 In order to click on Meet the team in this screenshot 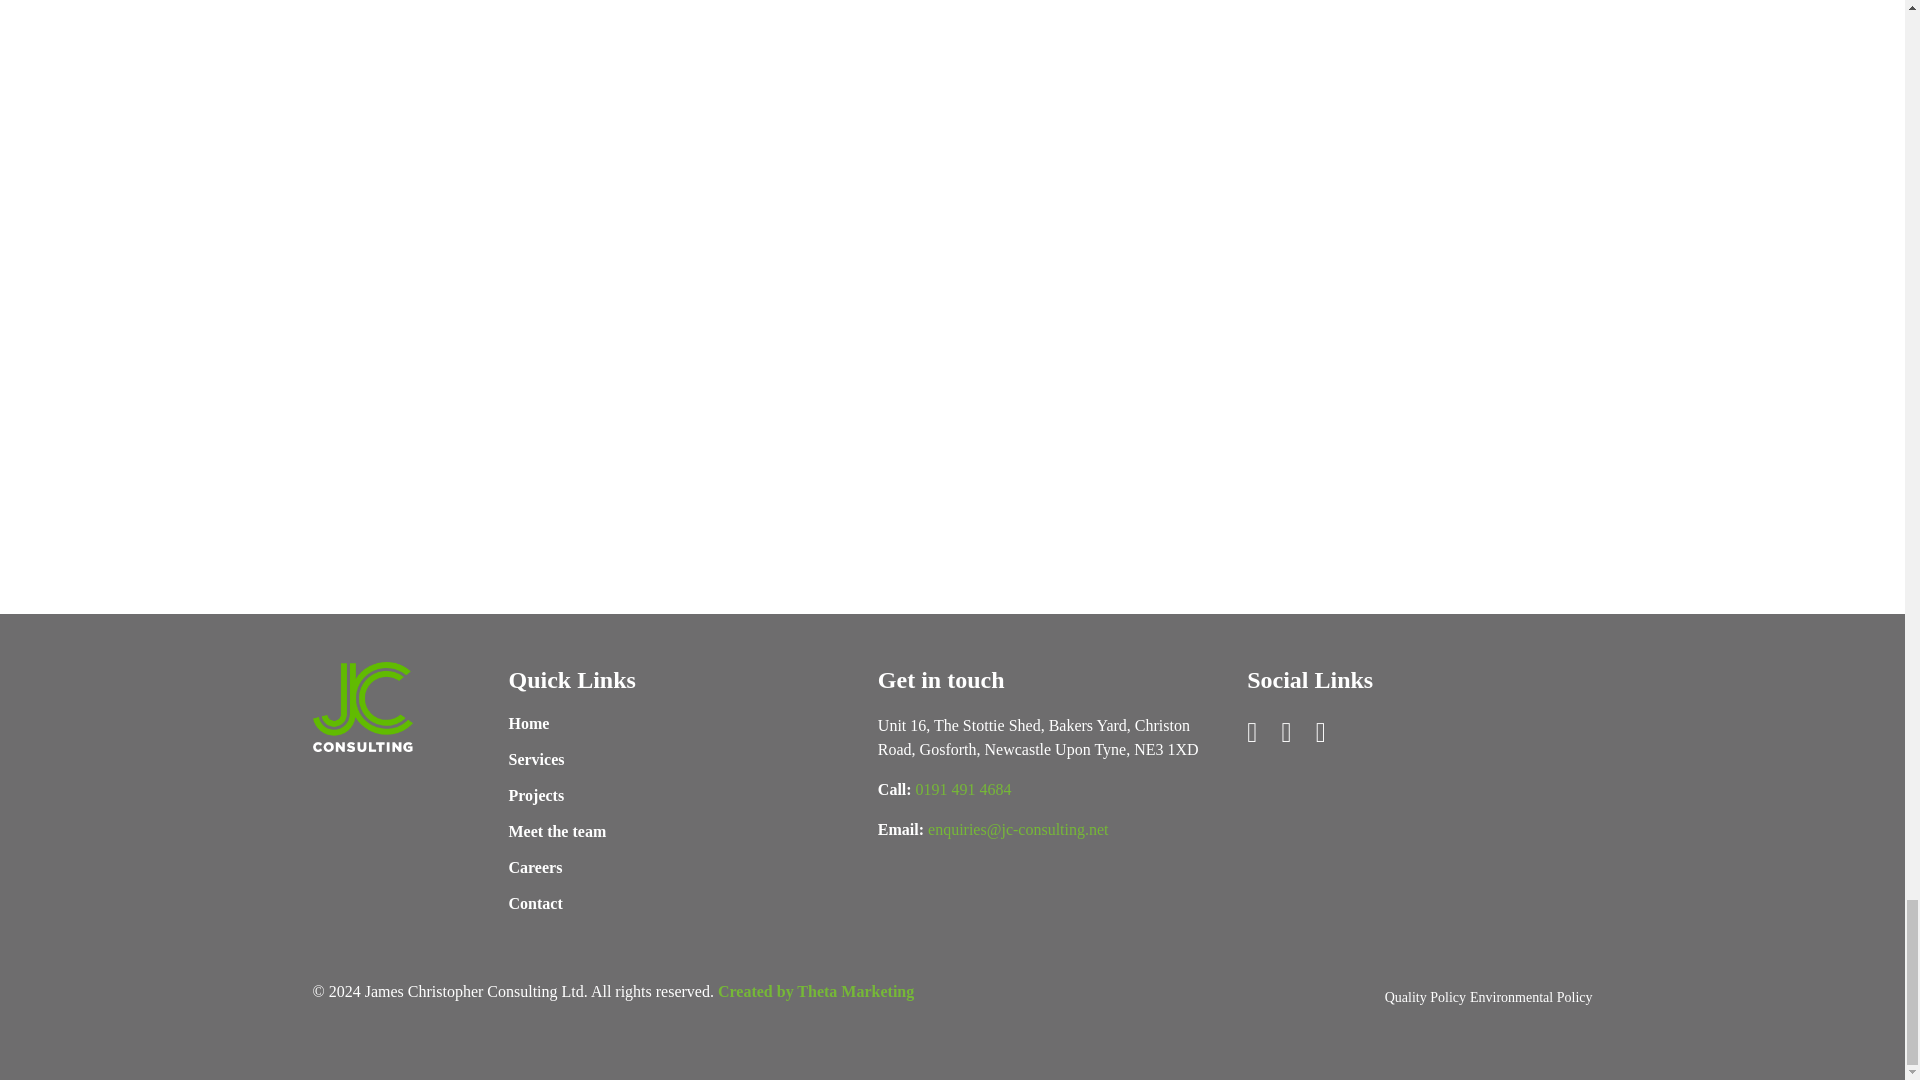, I will do `click(557, 832)`.